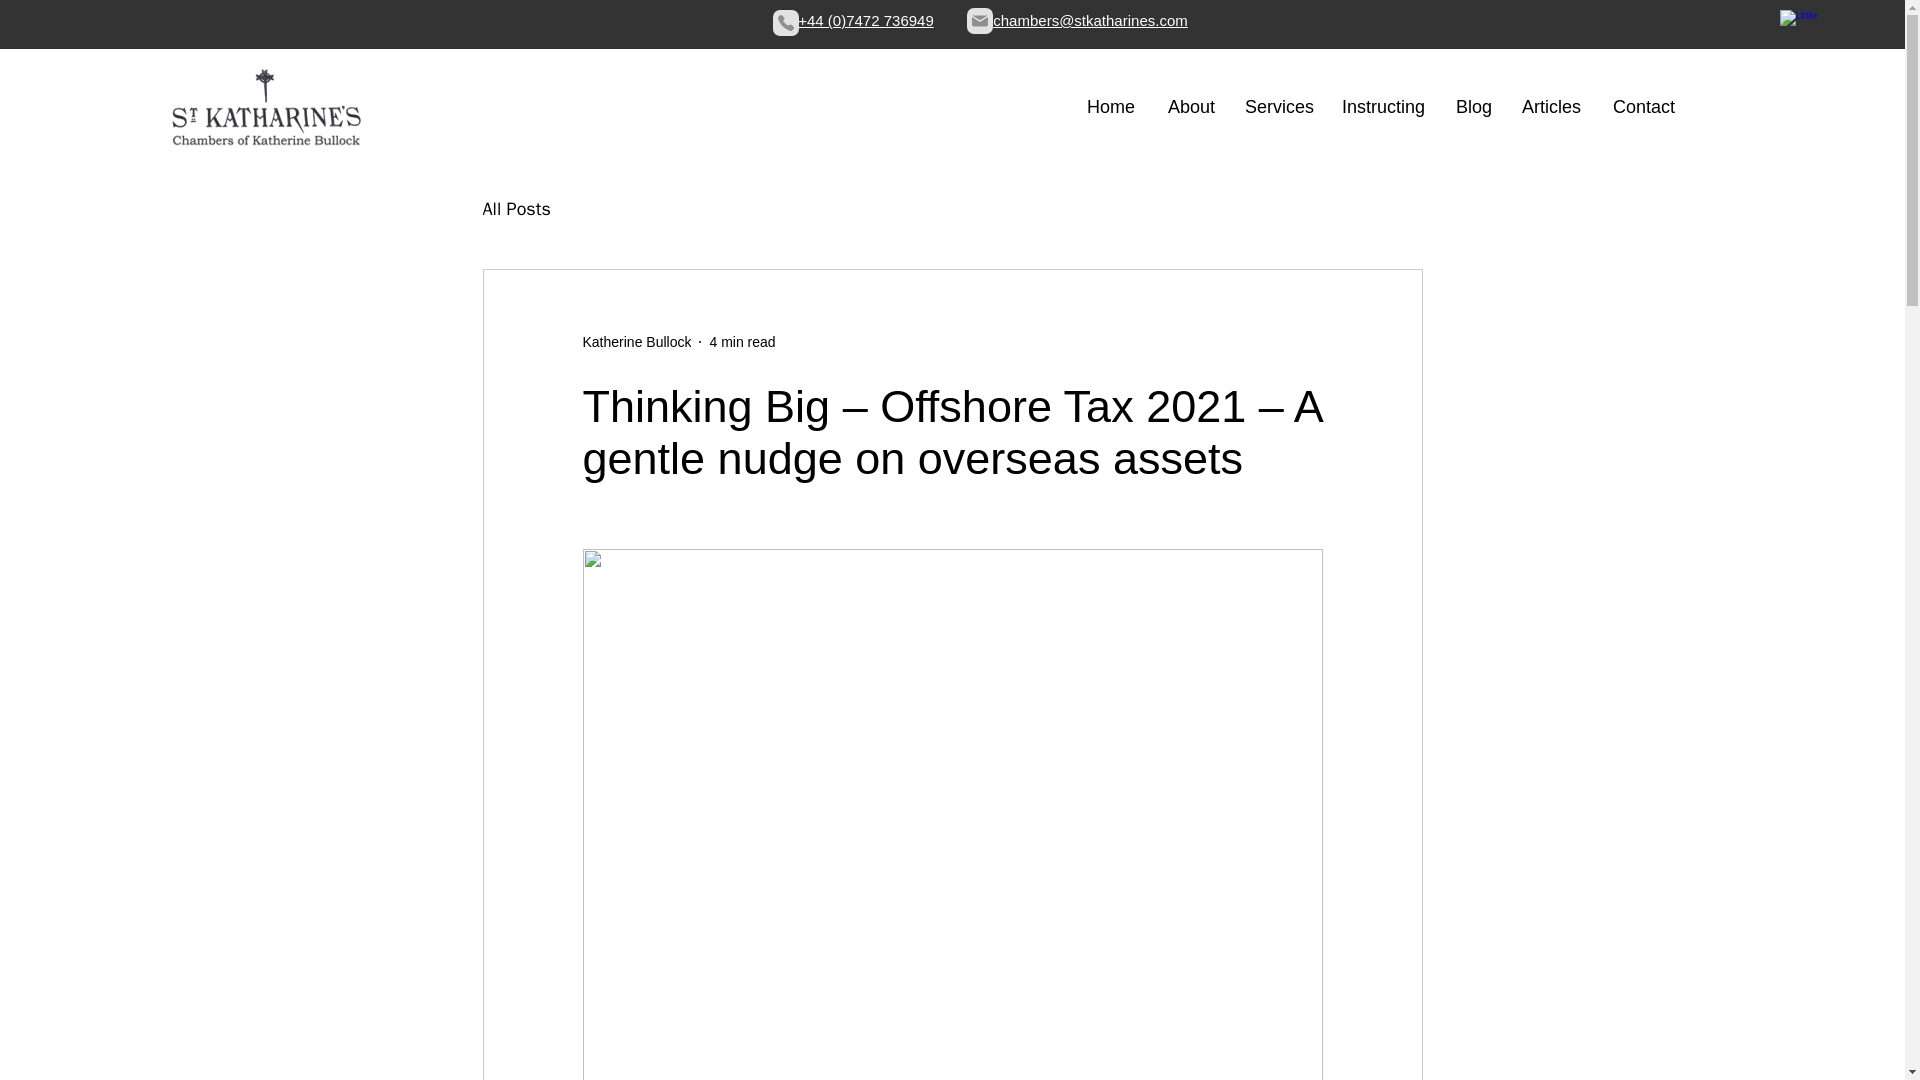  Describe the element at coordinates (1110, 106) in the screenshot. I see `Home` at that location.